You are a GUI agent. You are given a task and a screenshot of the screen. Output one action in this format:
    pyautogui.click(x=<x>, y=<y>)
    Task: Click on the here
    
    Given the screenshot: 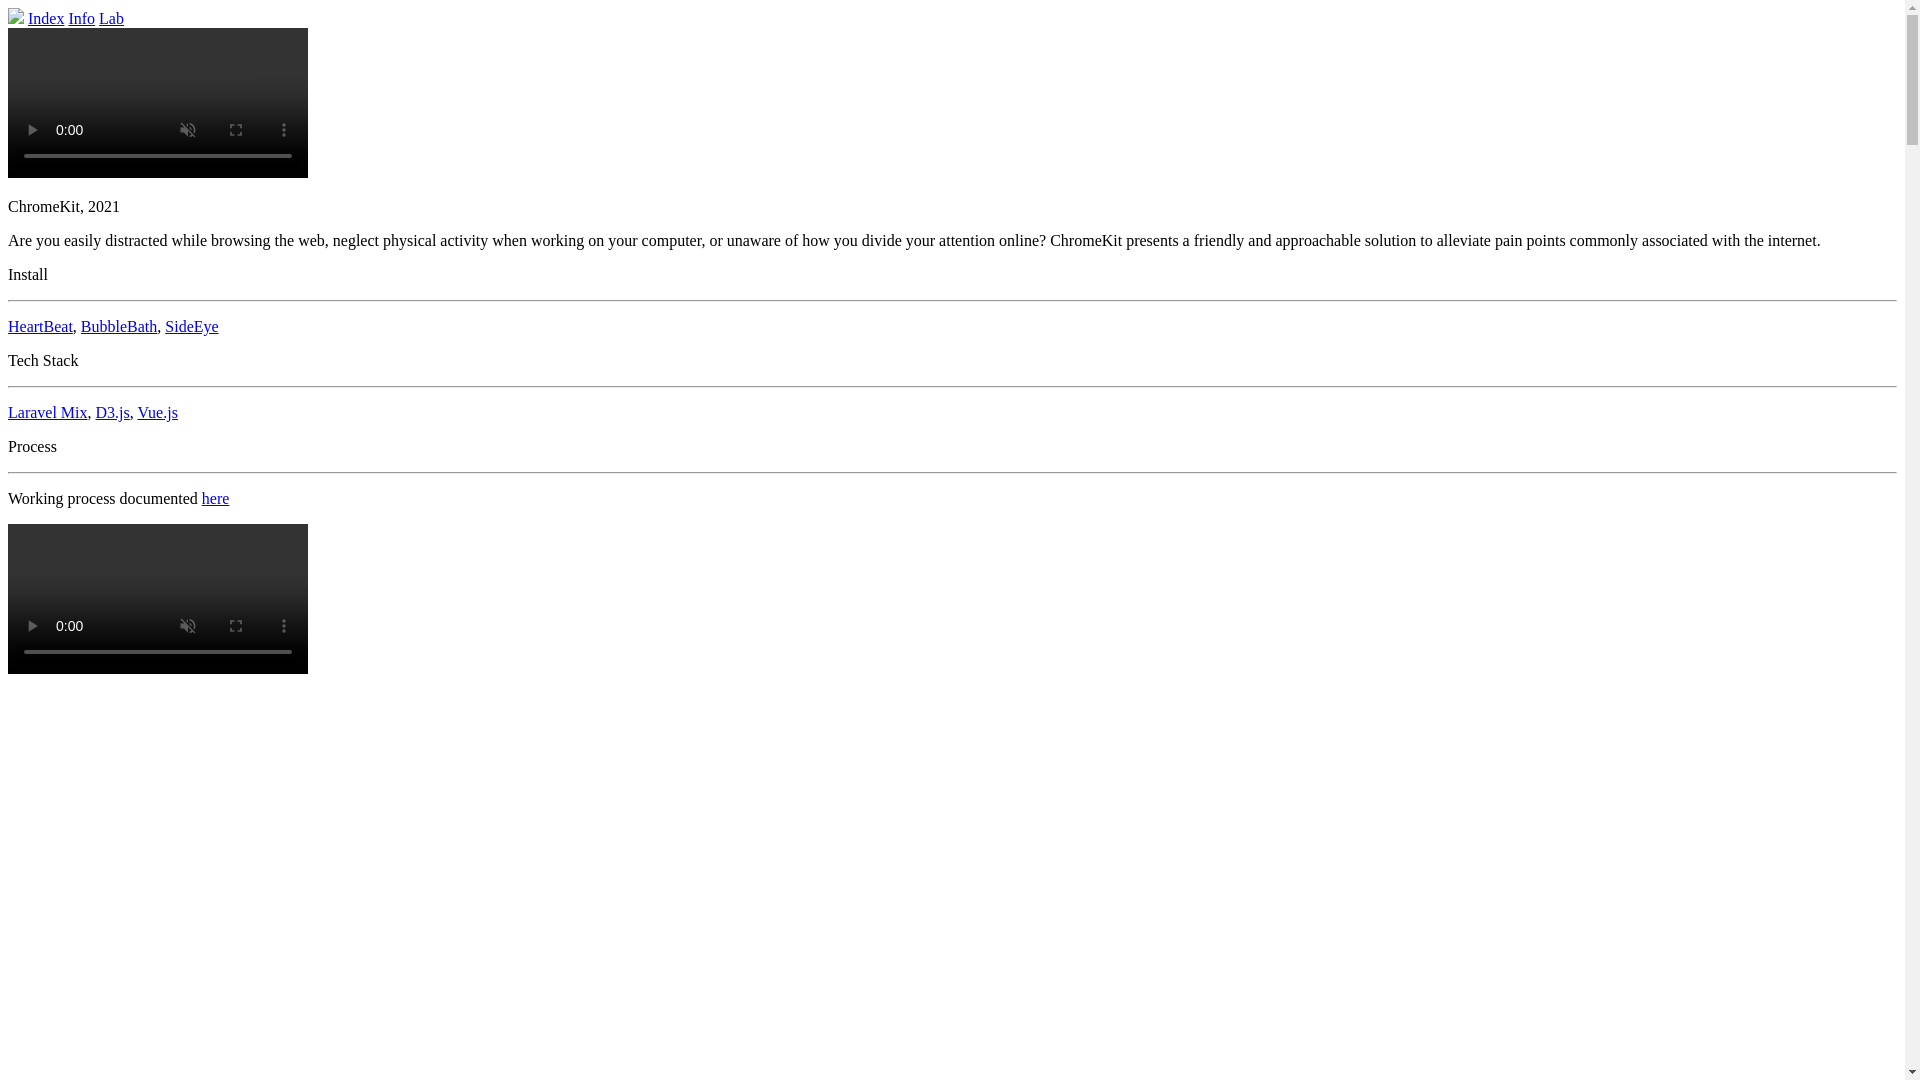 What is the action you would take?
    pyautogui.click(x=216, y=498)
    